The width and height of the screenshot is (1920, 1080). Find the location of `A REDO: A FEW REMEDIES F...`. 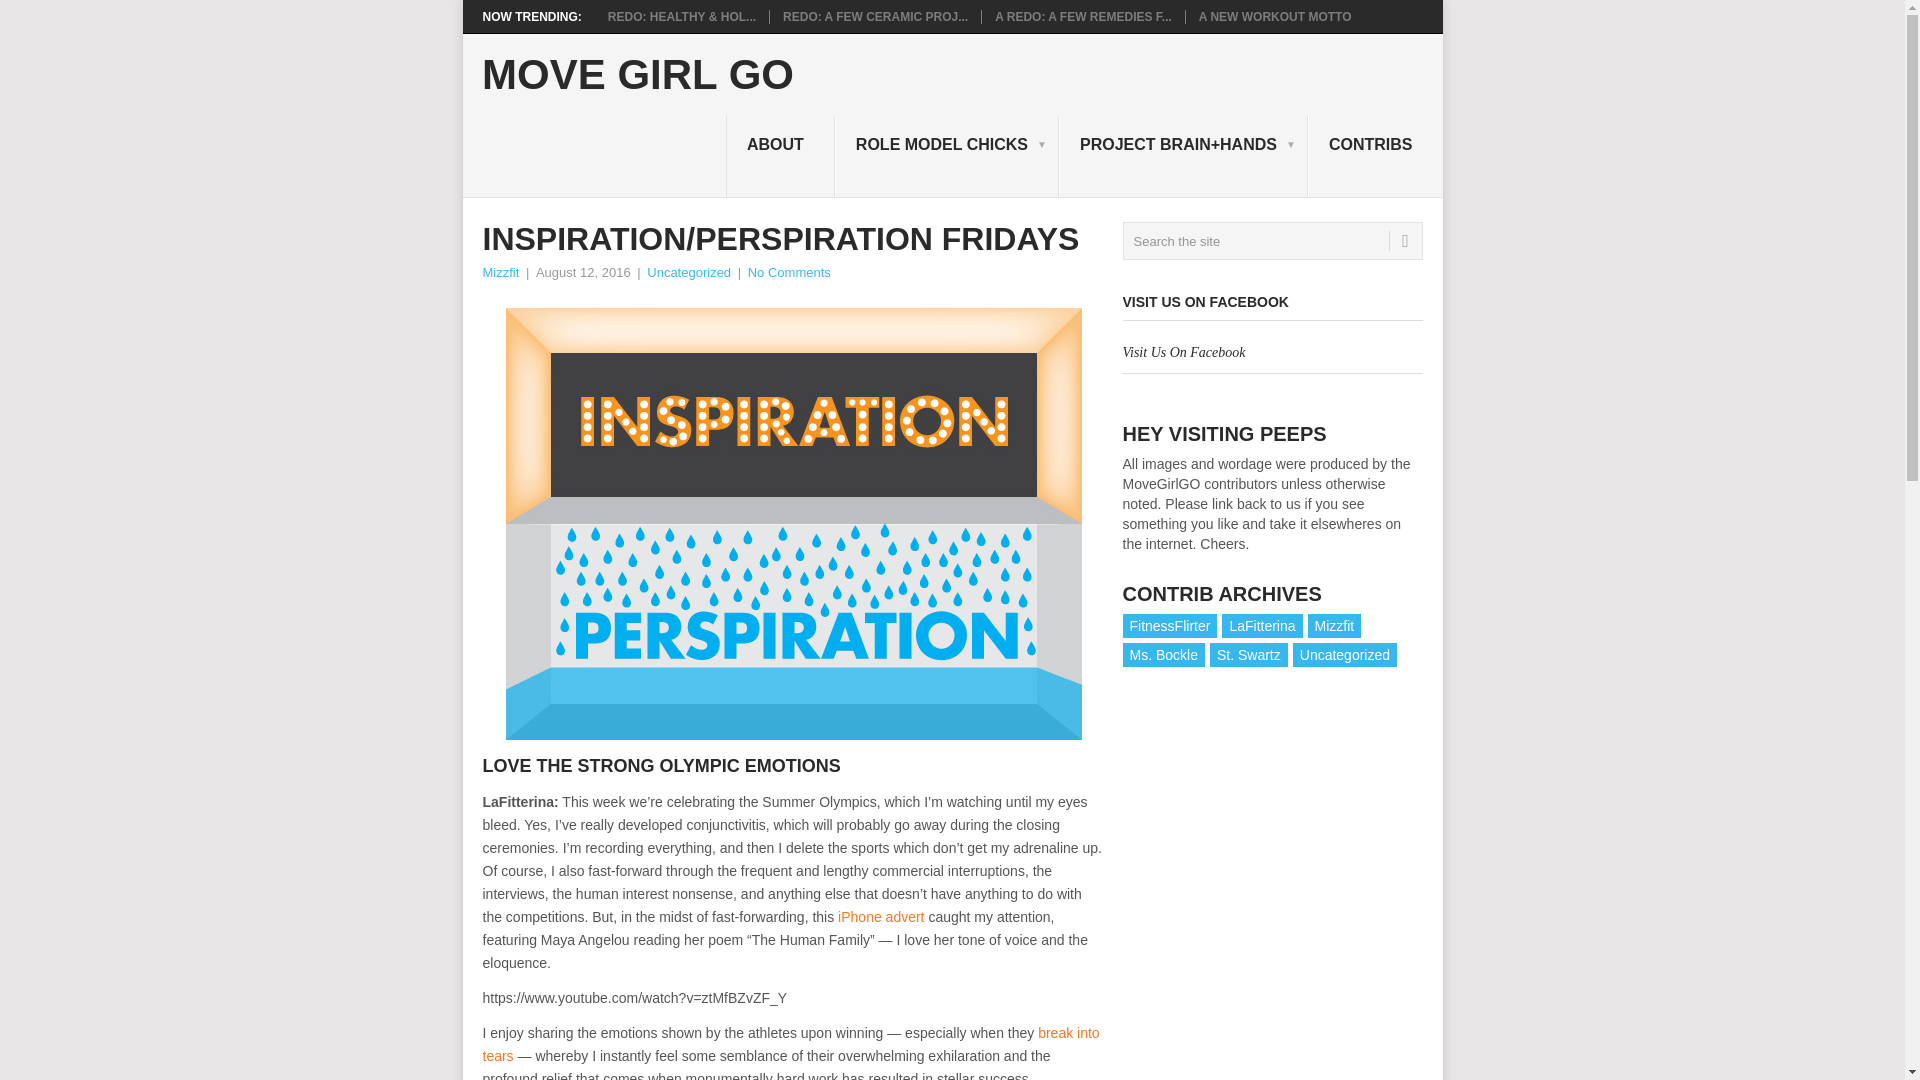

A REDO: A FEW REMEDIES F... is located at coordinates (1082, 16).